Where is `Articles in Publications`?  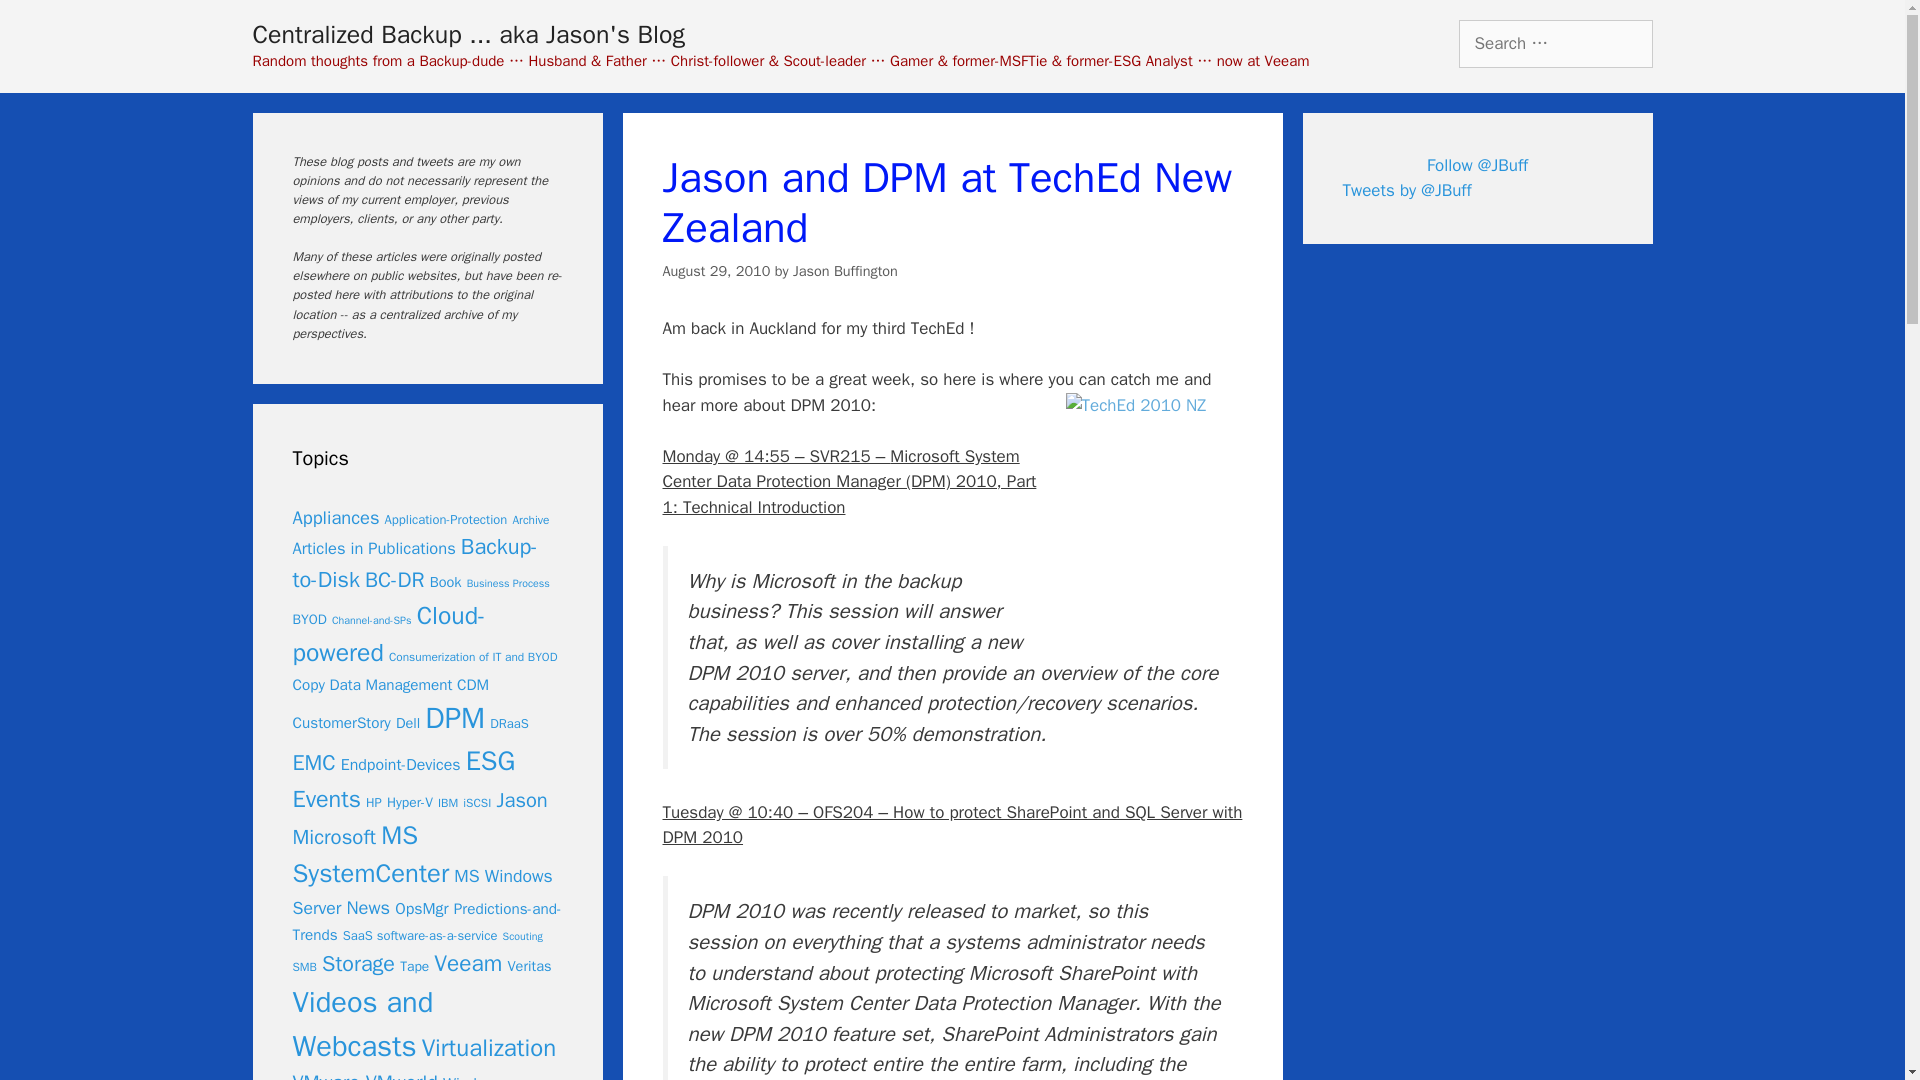
Articles in Publications is located at coordinates (373, 548).